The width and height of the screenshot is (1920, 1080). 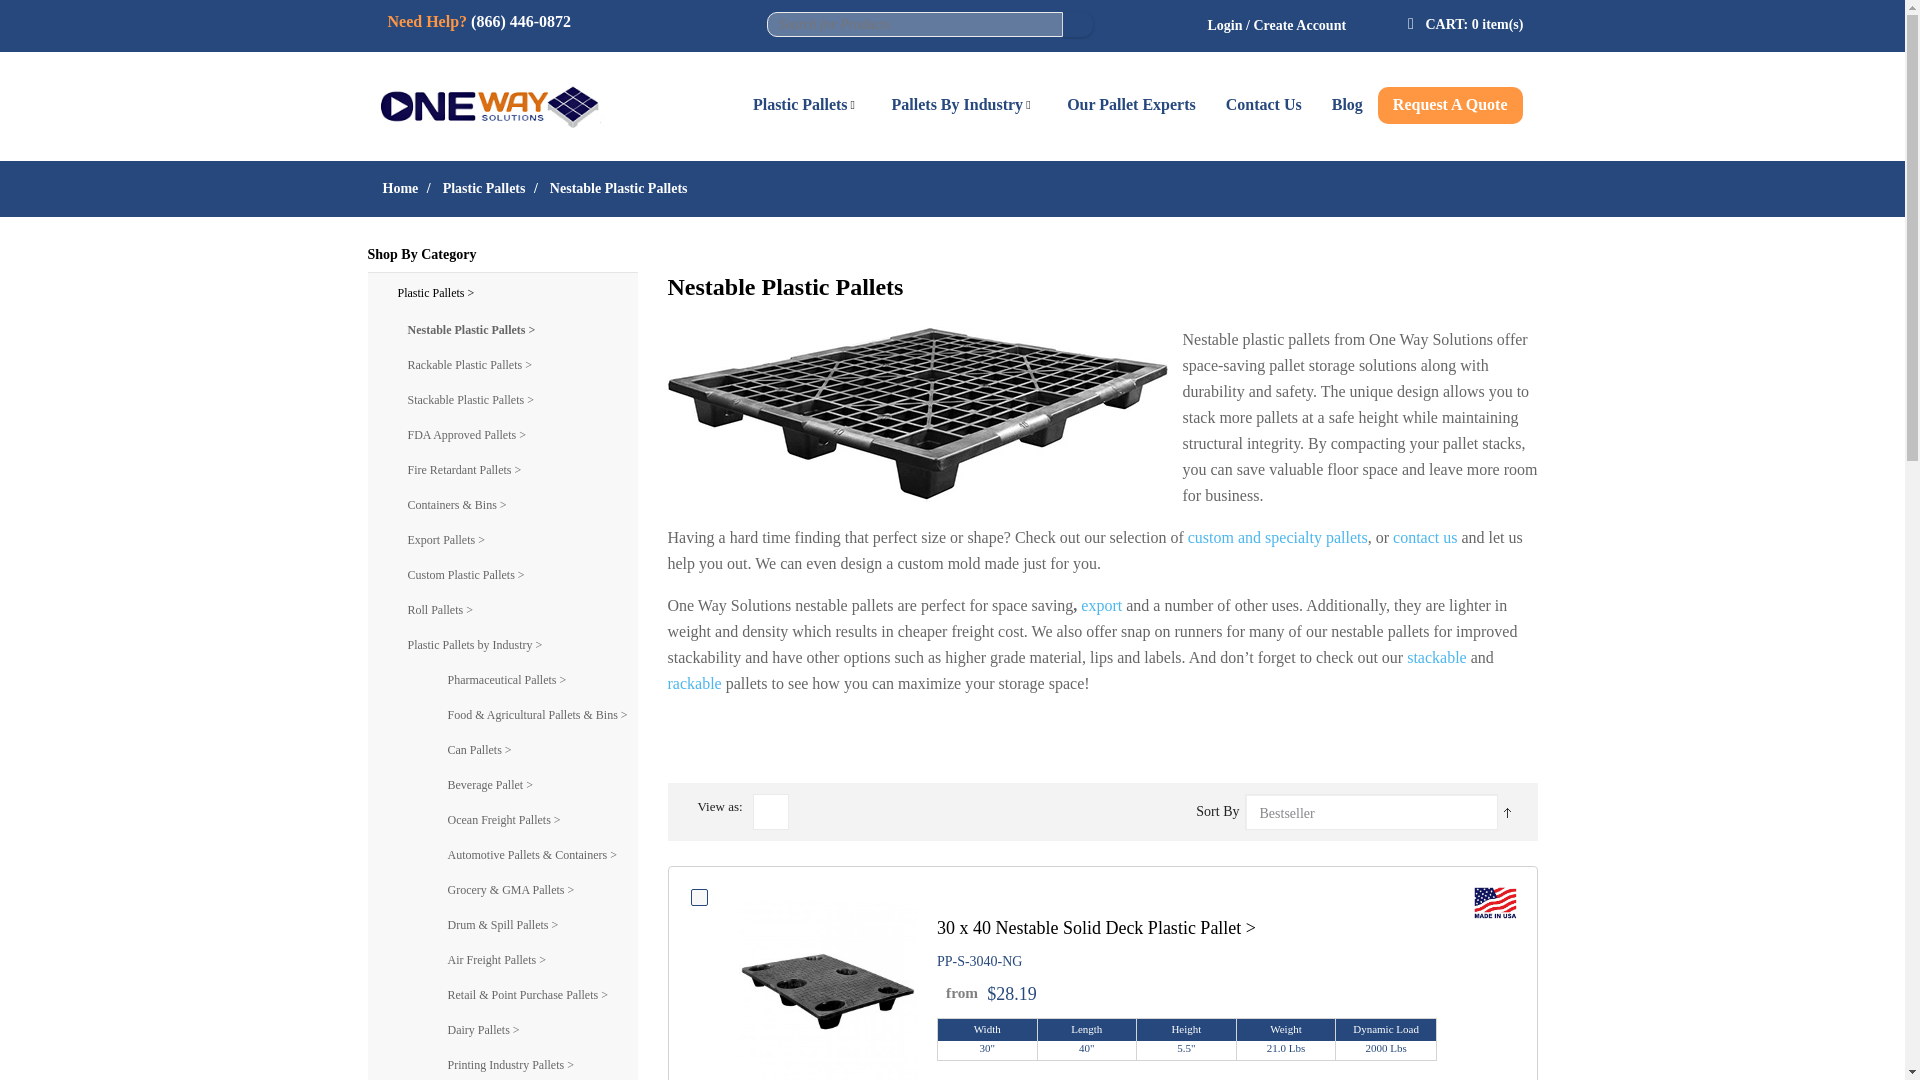 I want to click on Plastic Pallets, so click(x=807, y=106).